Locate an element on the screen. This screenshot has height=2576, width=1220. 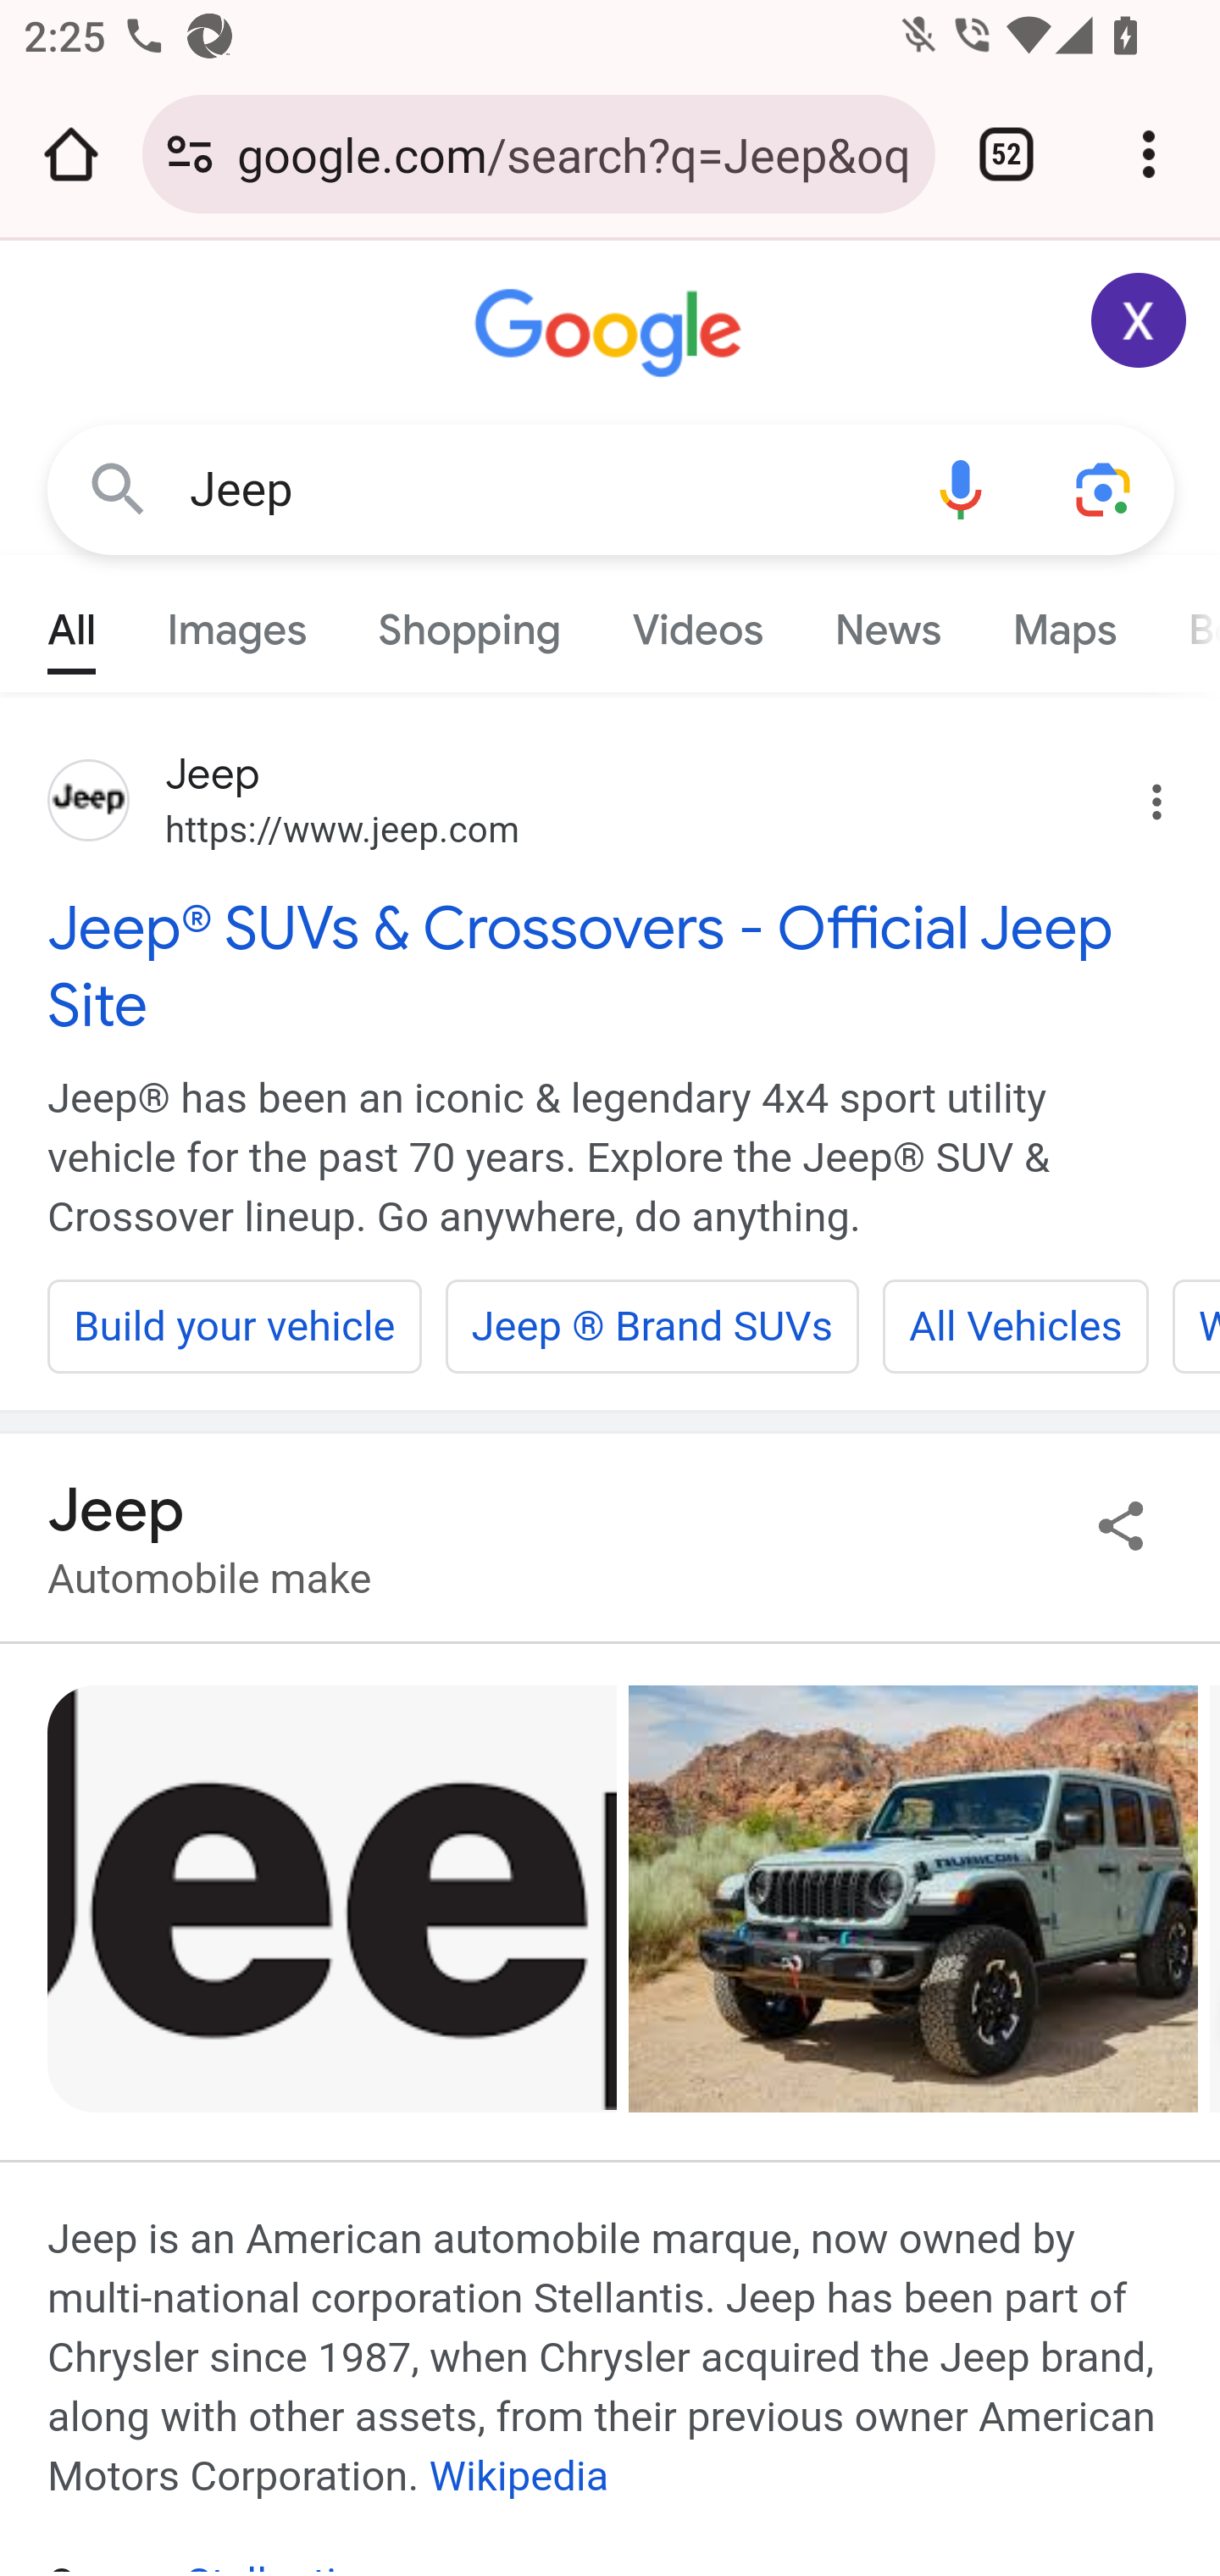
Videos is located at coordinates (697, 622).